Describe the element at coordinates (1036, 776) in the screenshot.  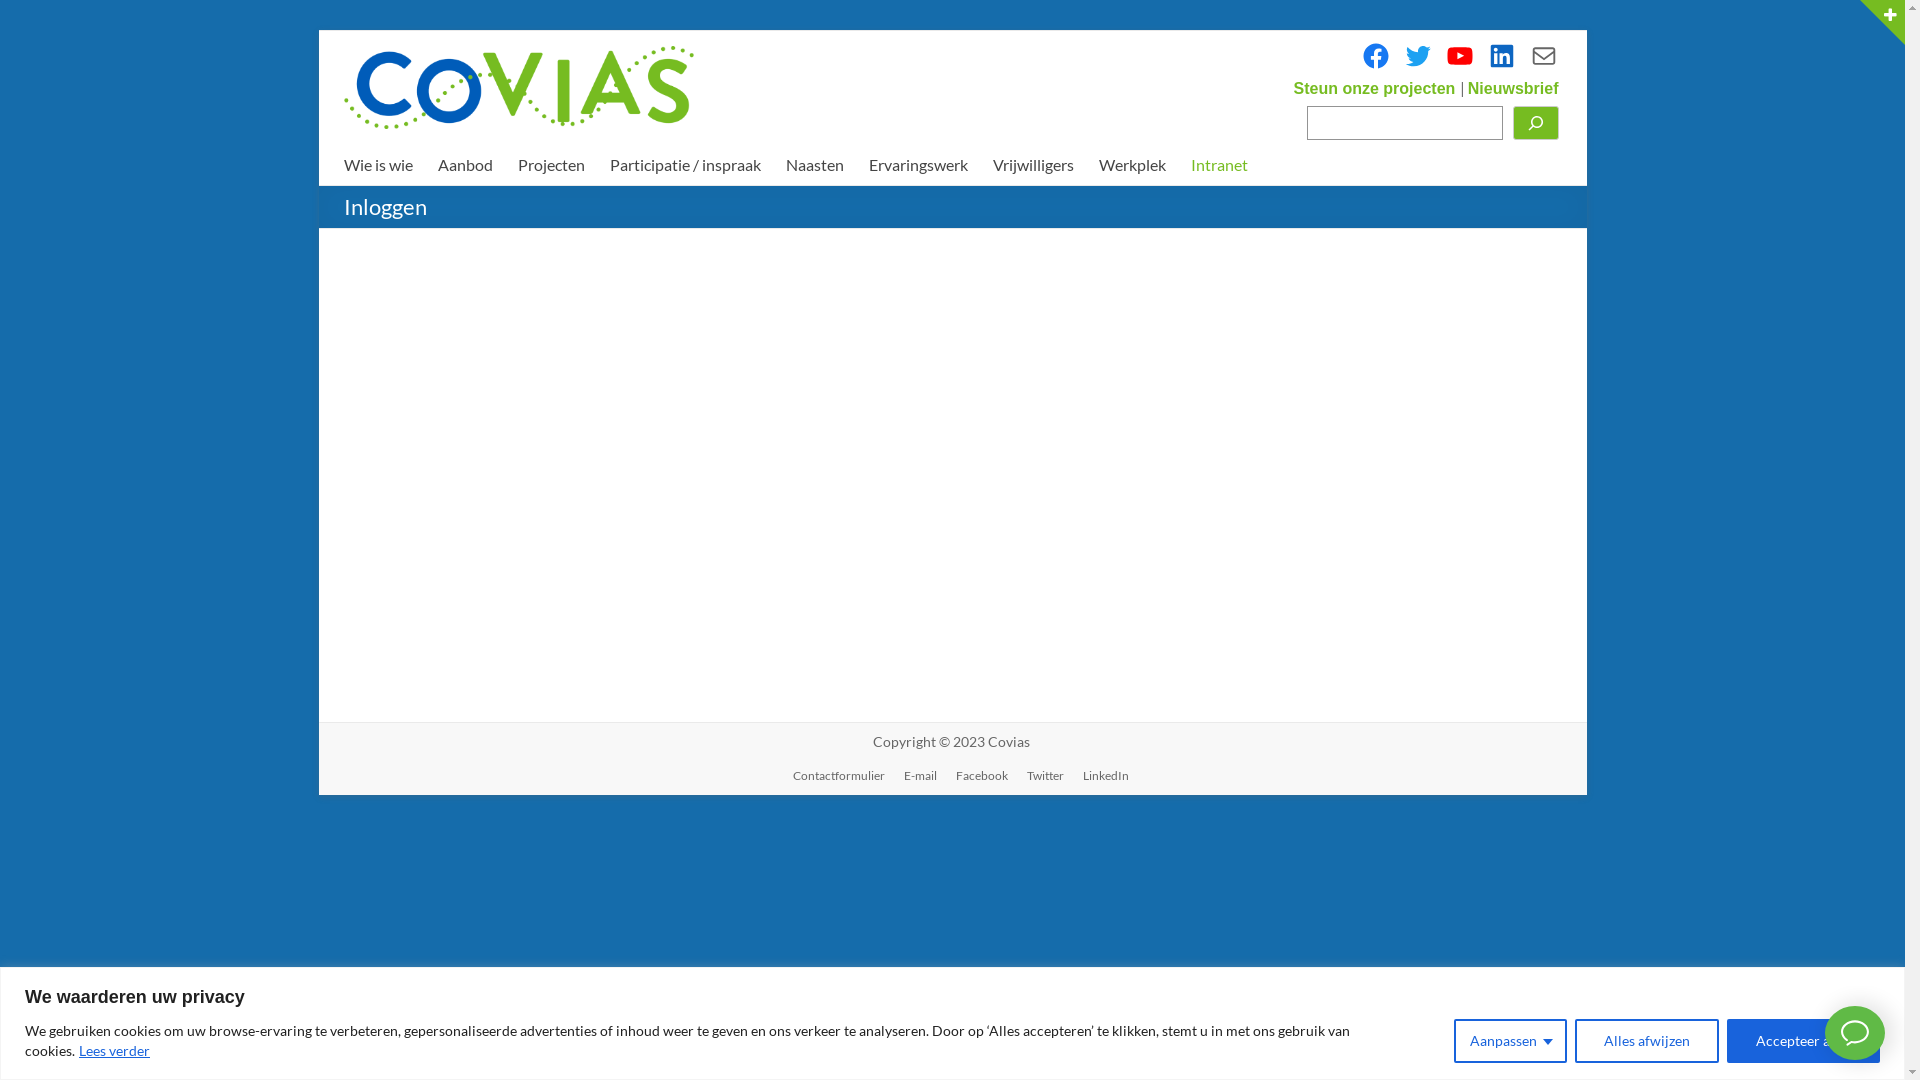
I see `Twitter` at that location.